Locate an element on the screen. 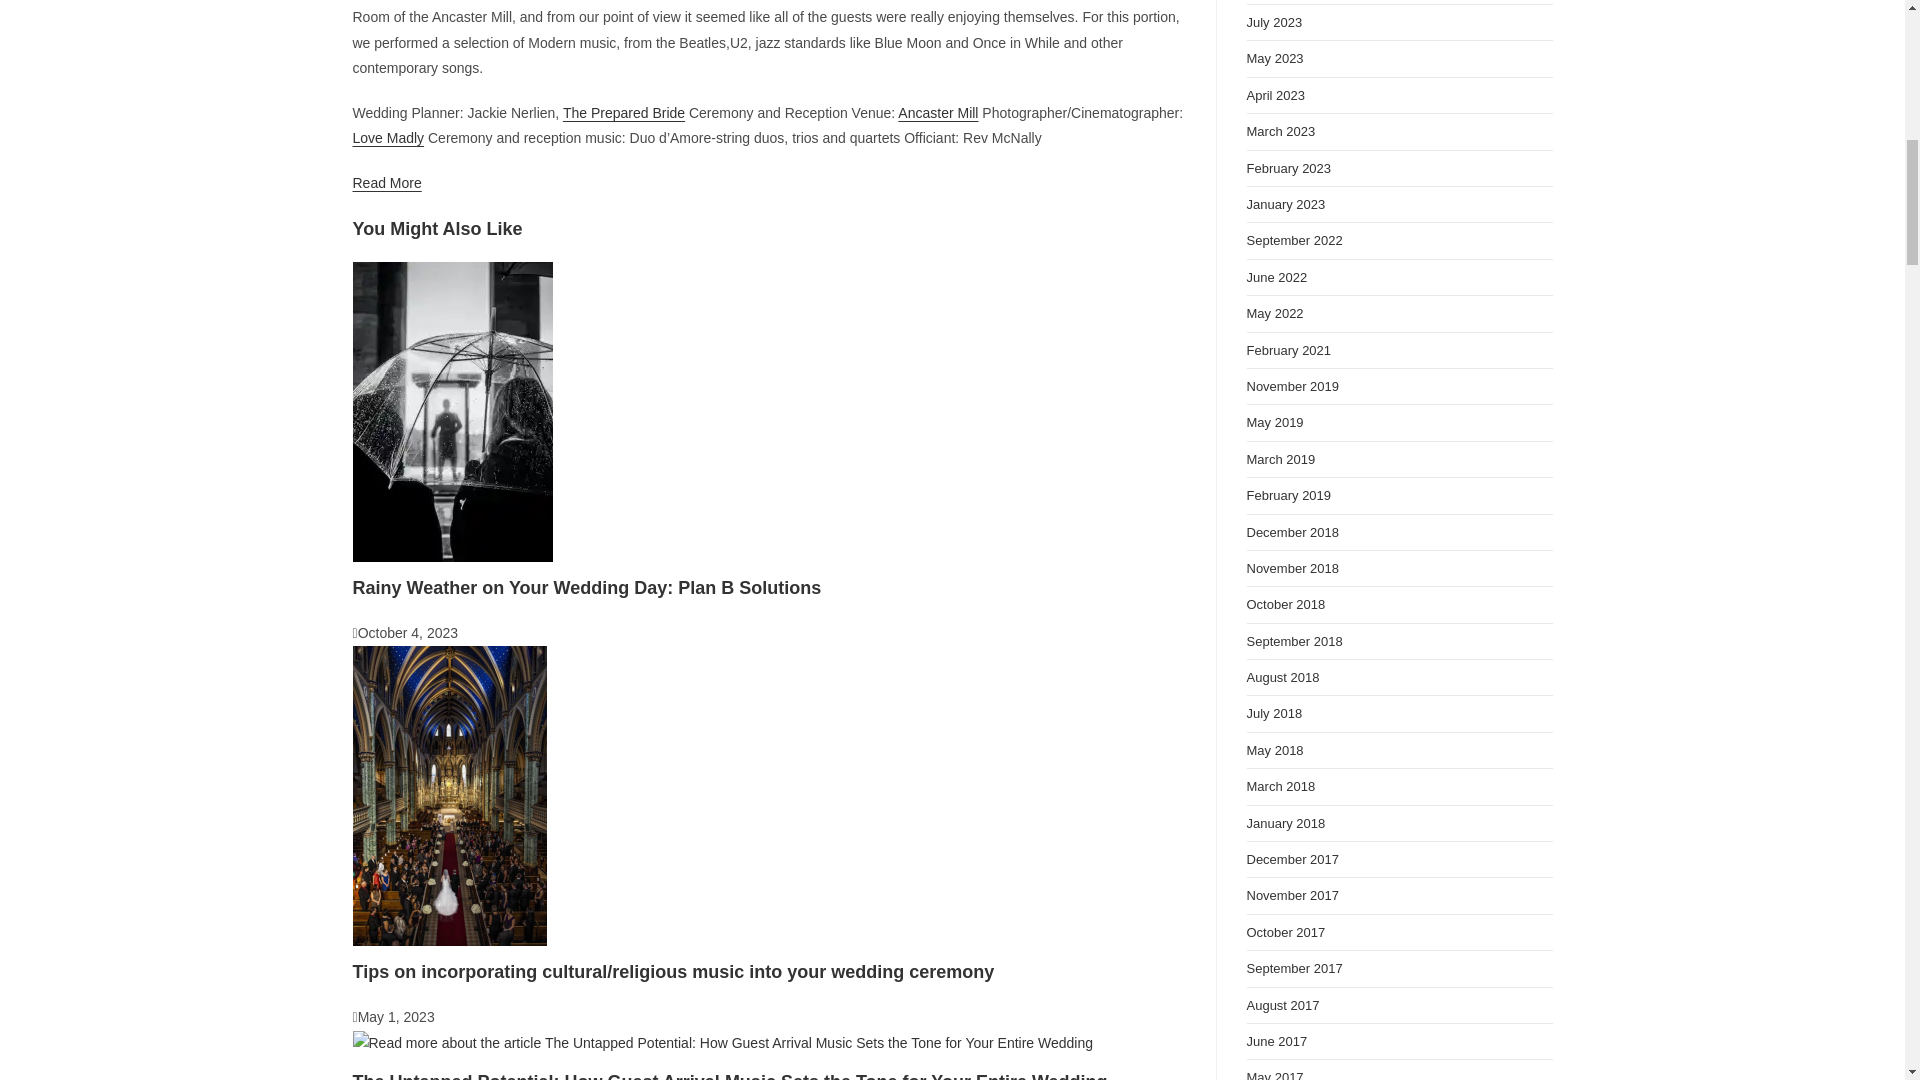 This screenshot has height=1080, width=1920. Read More is located at coordinates (386, 182).